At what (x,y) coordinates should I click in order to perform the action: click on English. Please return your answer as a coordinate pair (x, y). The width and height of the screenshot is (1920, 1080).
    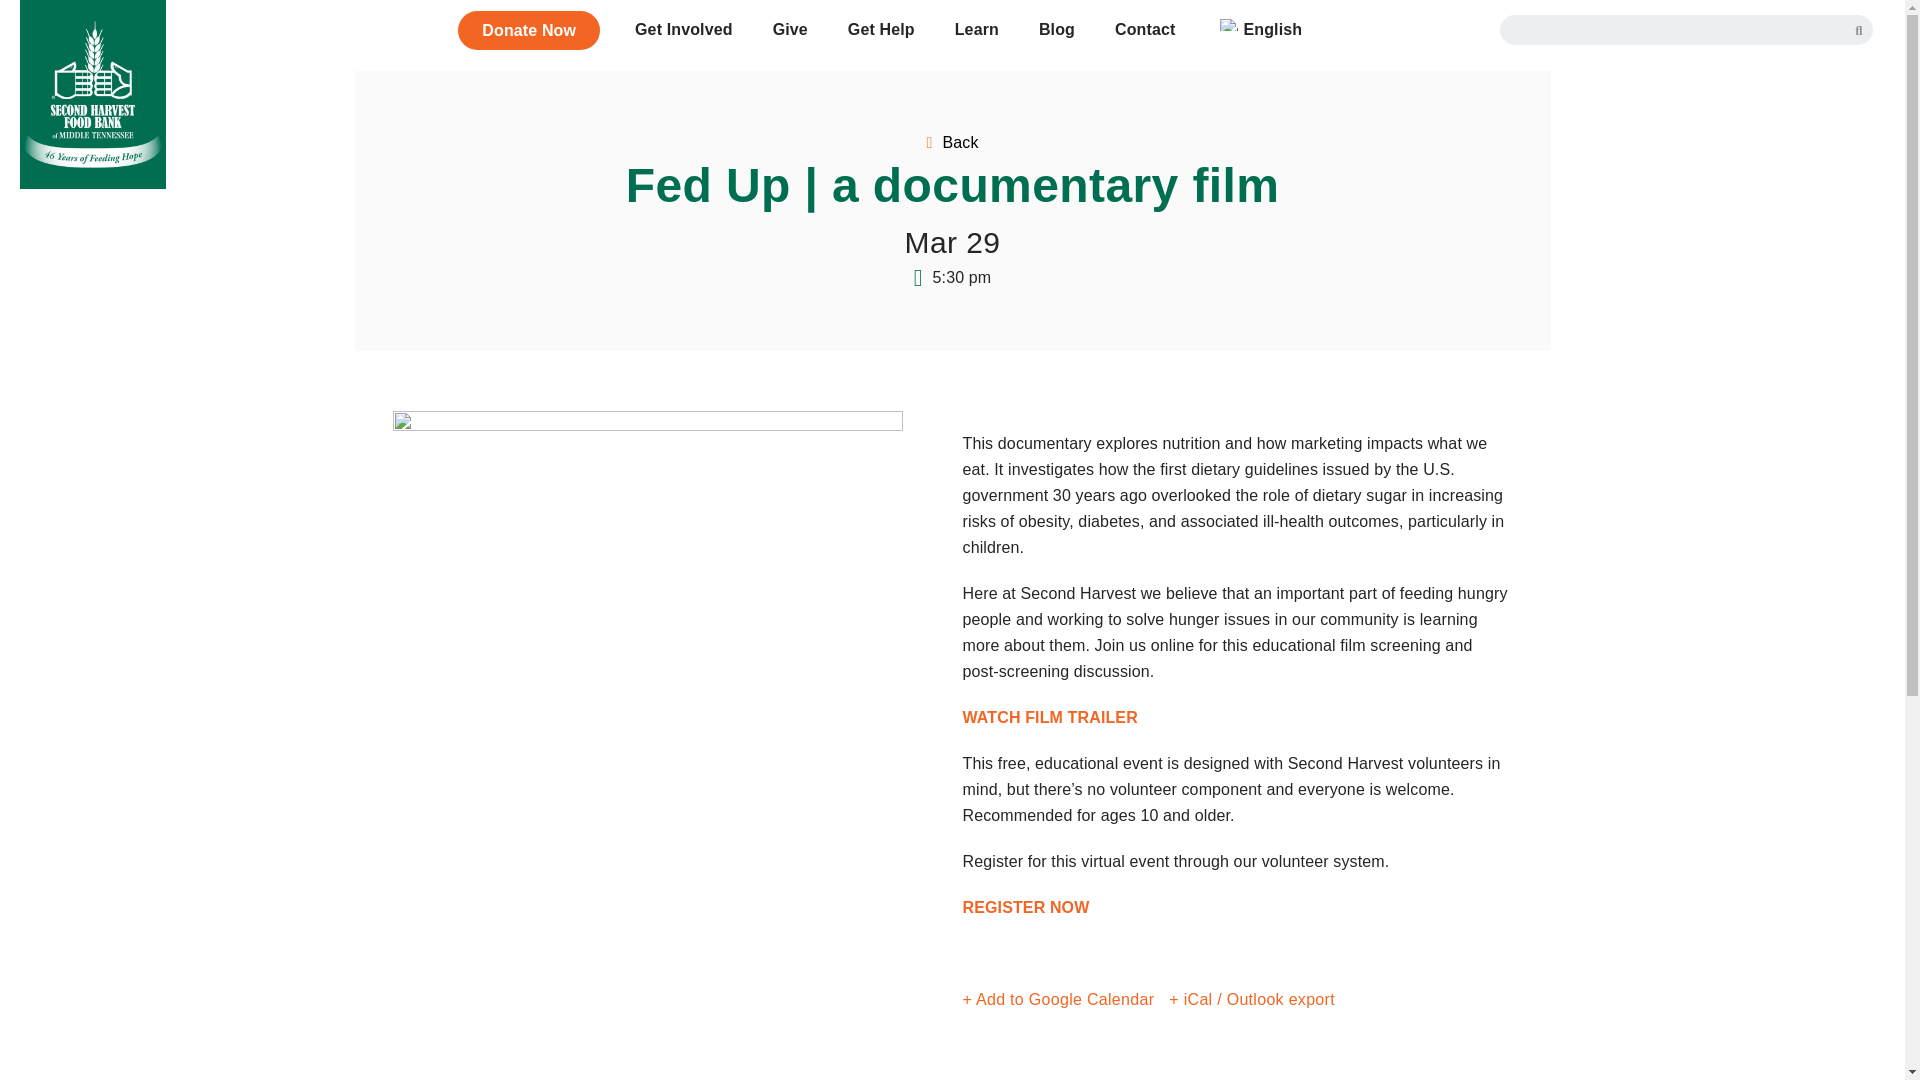
    Looking at the image, I should click on (1258, 29).